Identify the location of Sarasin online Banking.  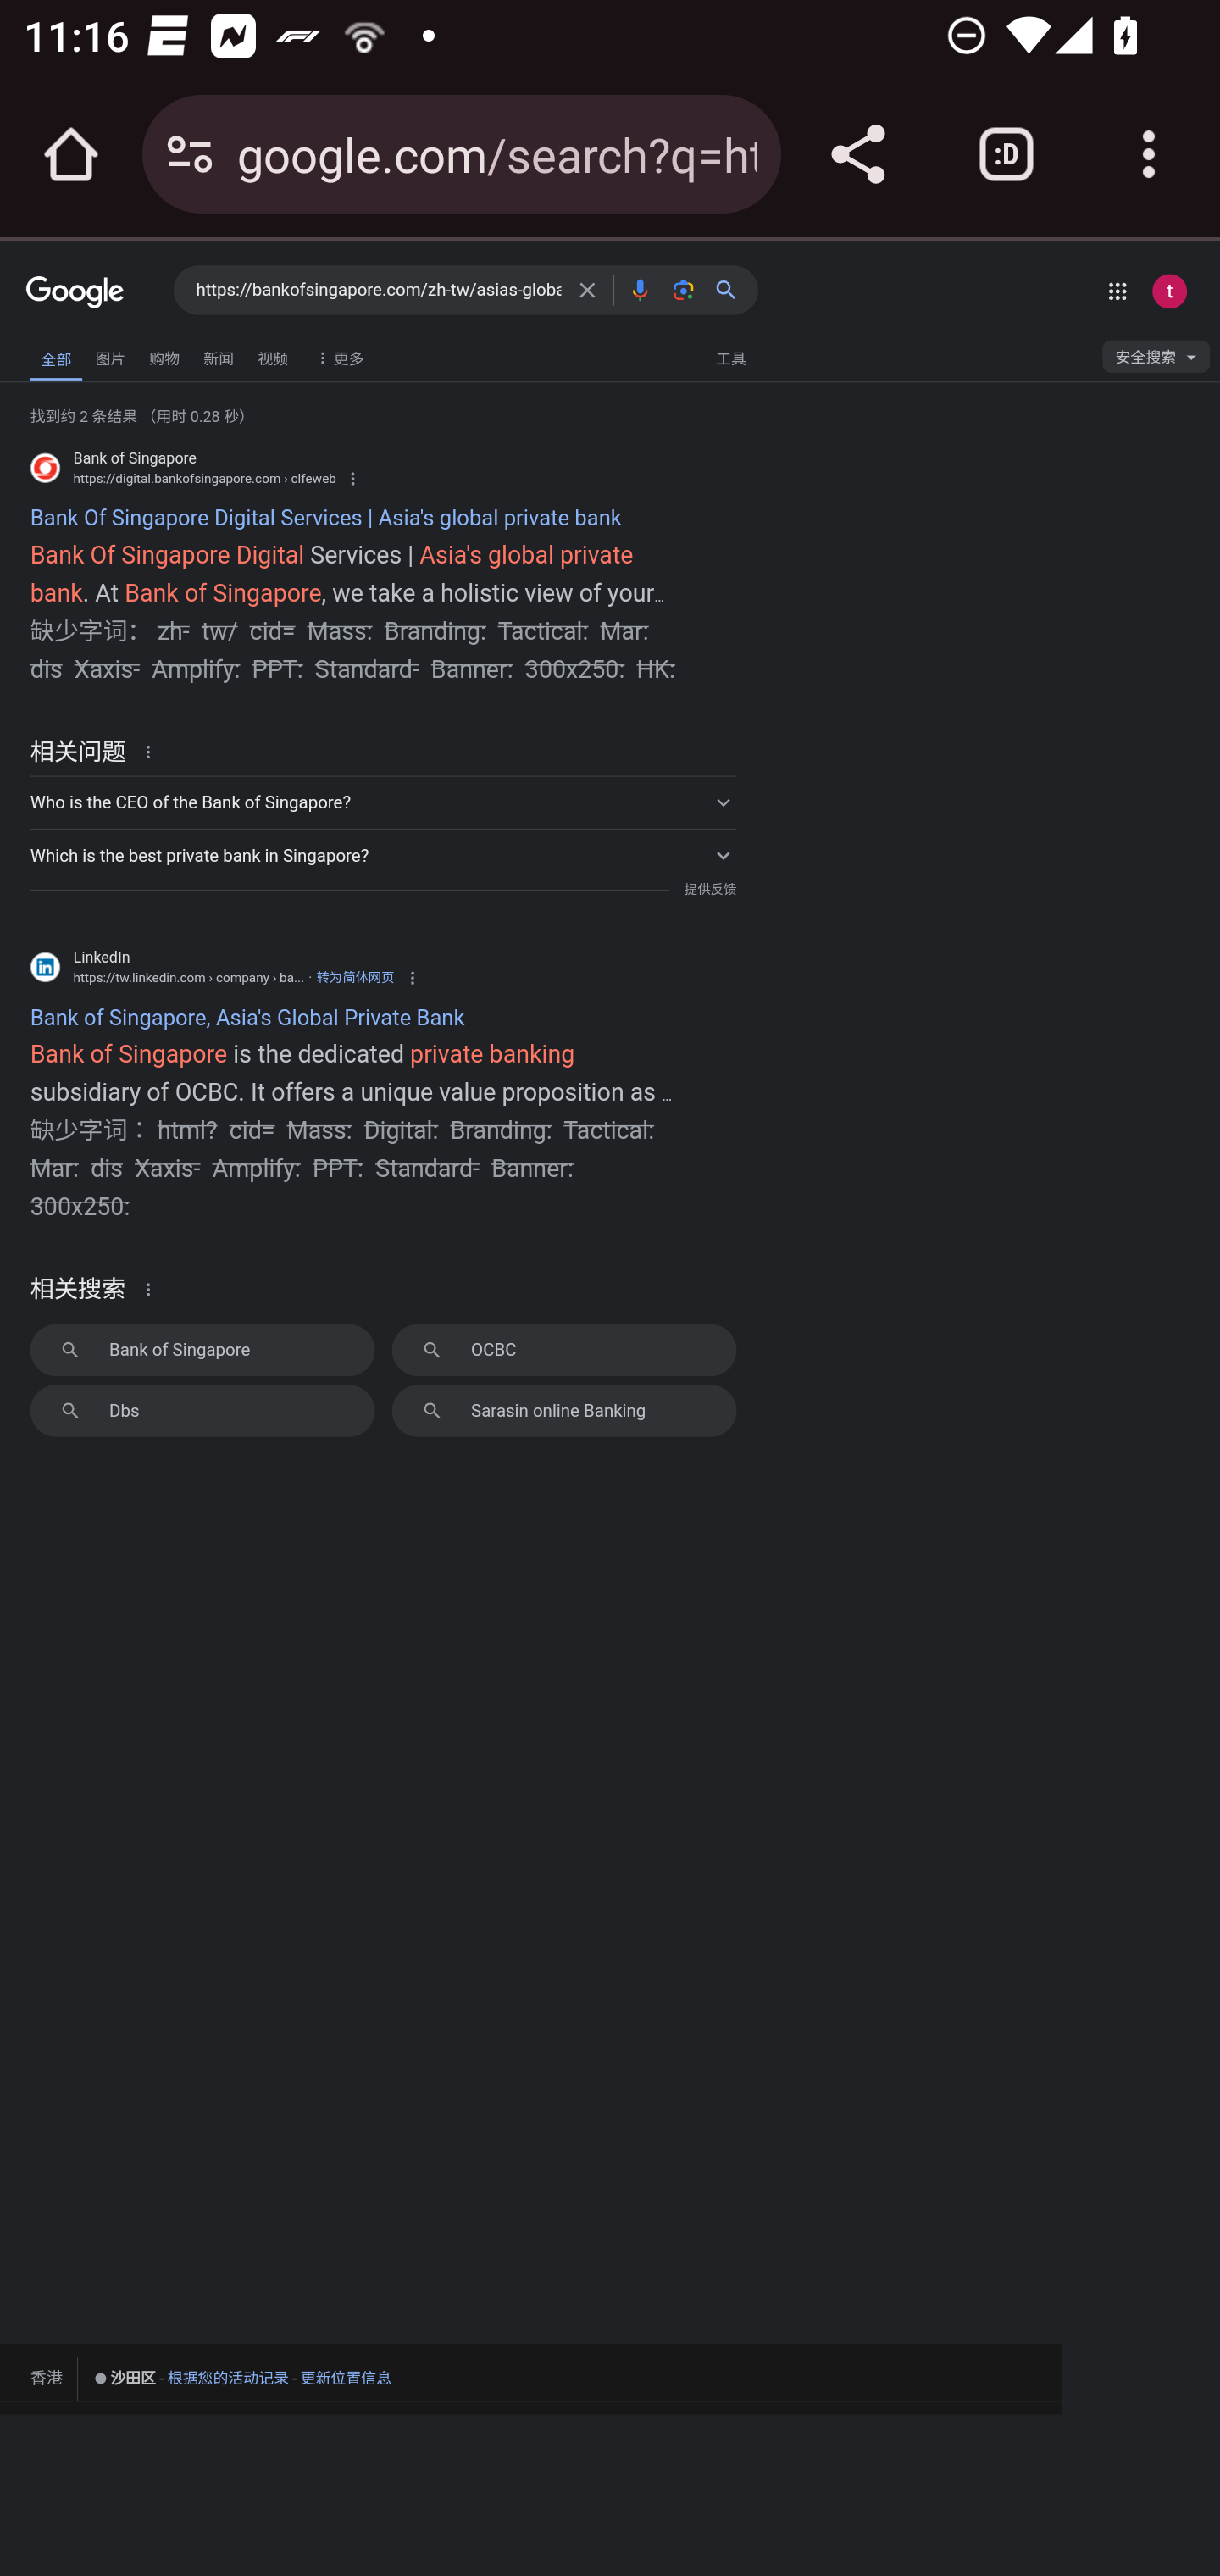
(563, 1410).